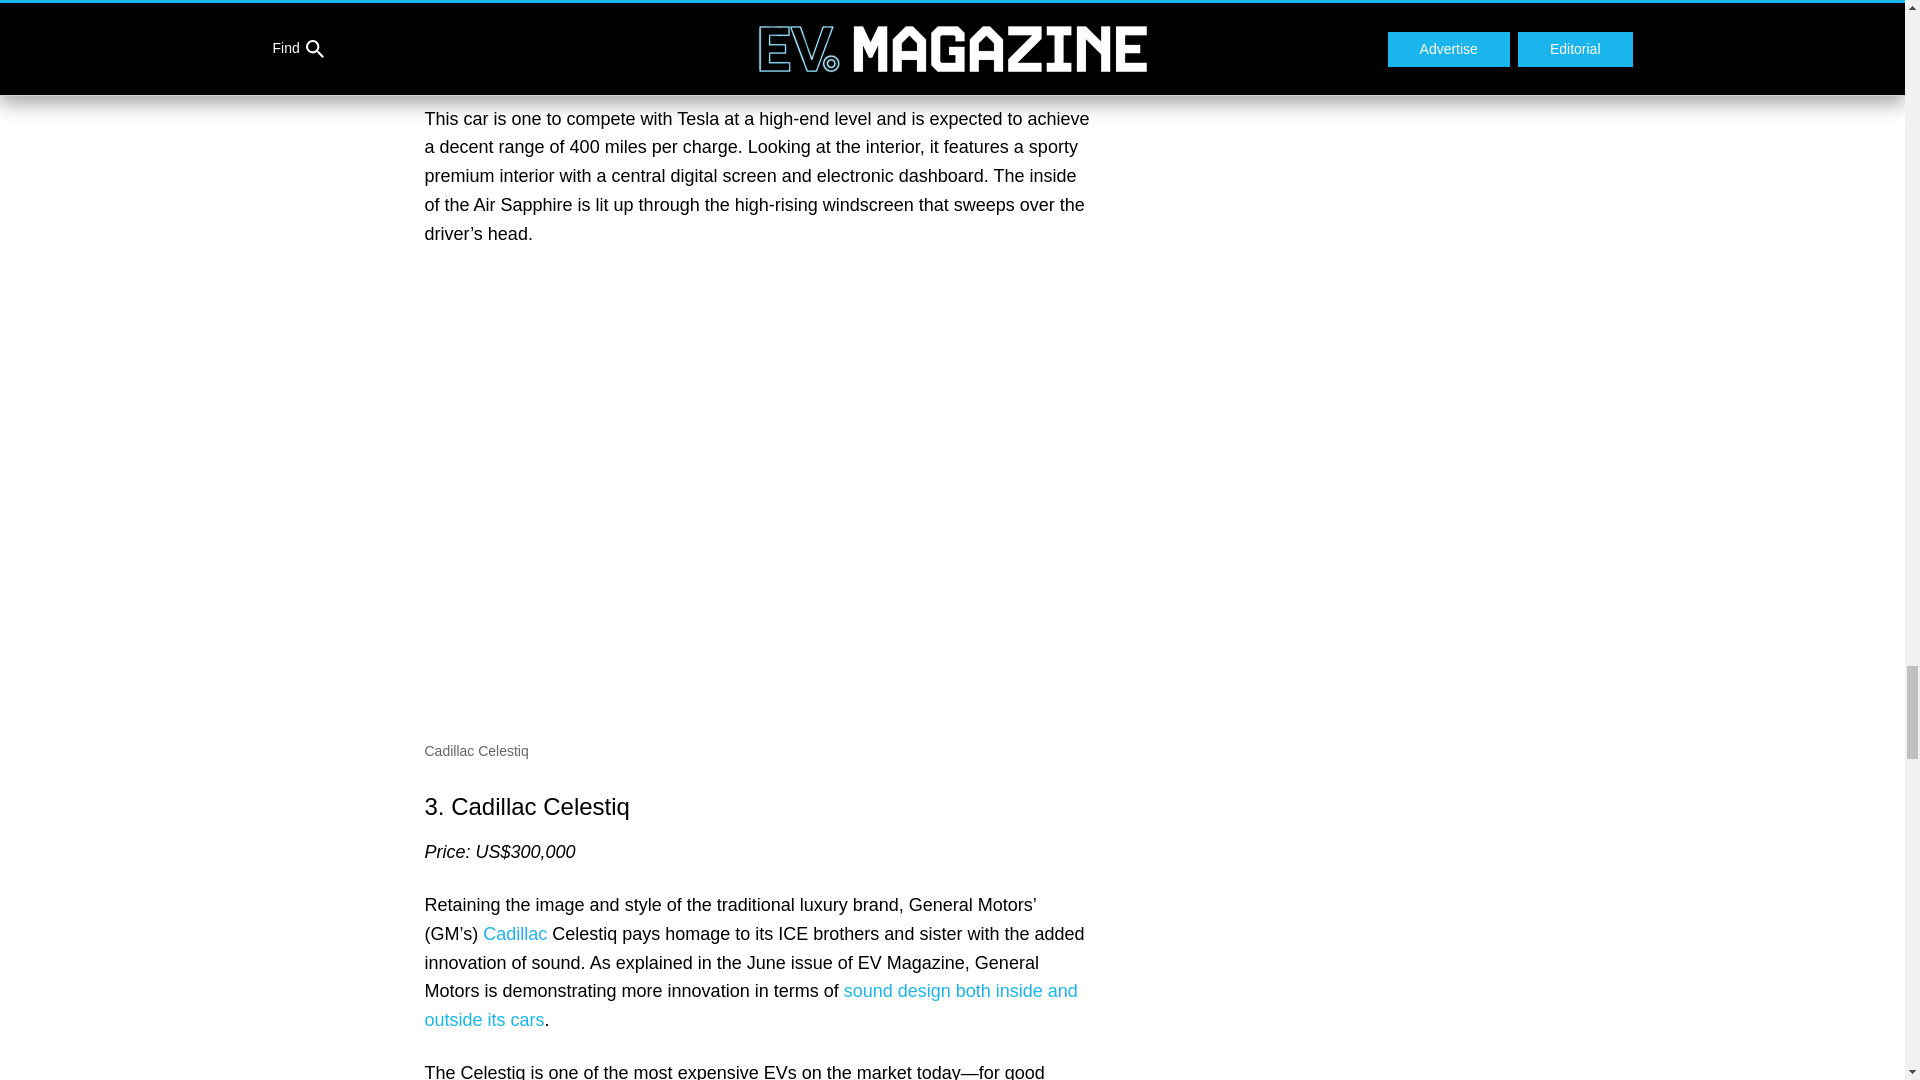  I want to click on Cadillac, so click(515, 934).